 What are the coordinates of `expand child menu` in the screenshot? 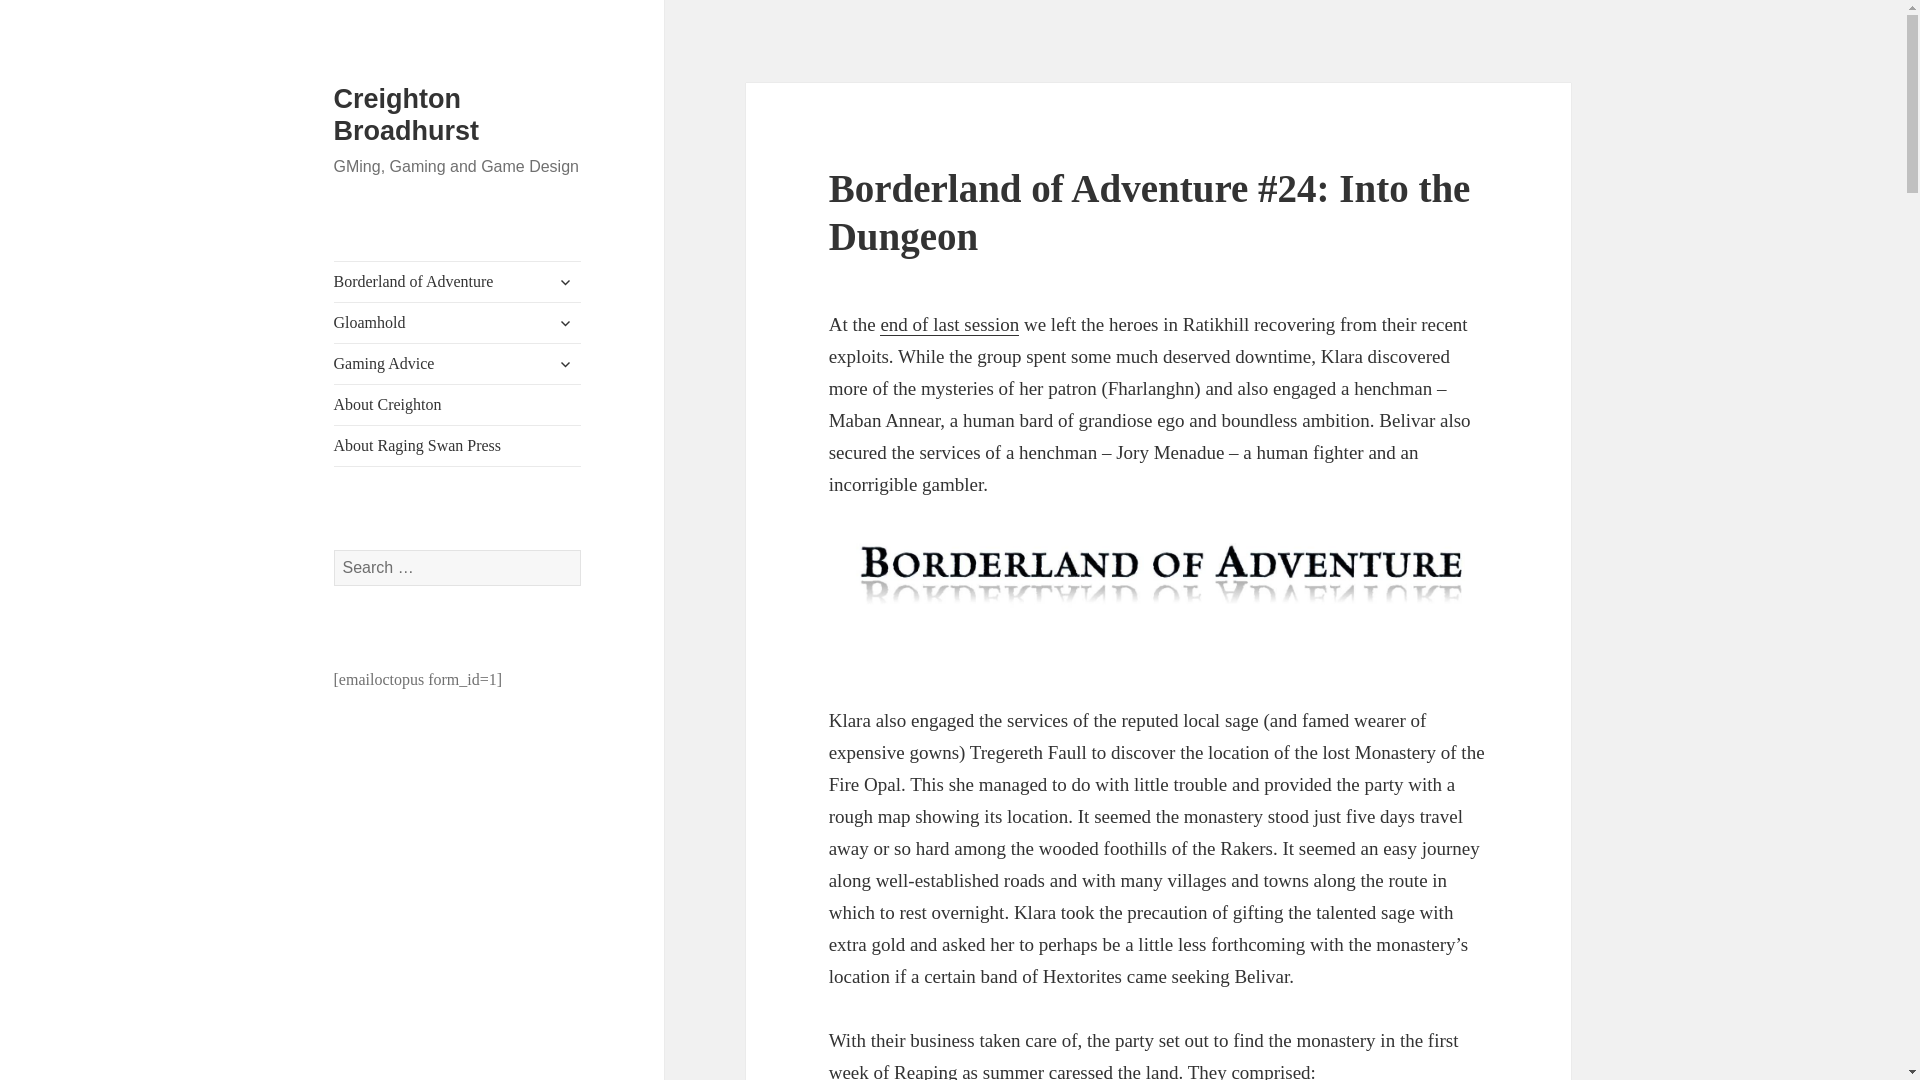 It's located at (565, 364).